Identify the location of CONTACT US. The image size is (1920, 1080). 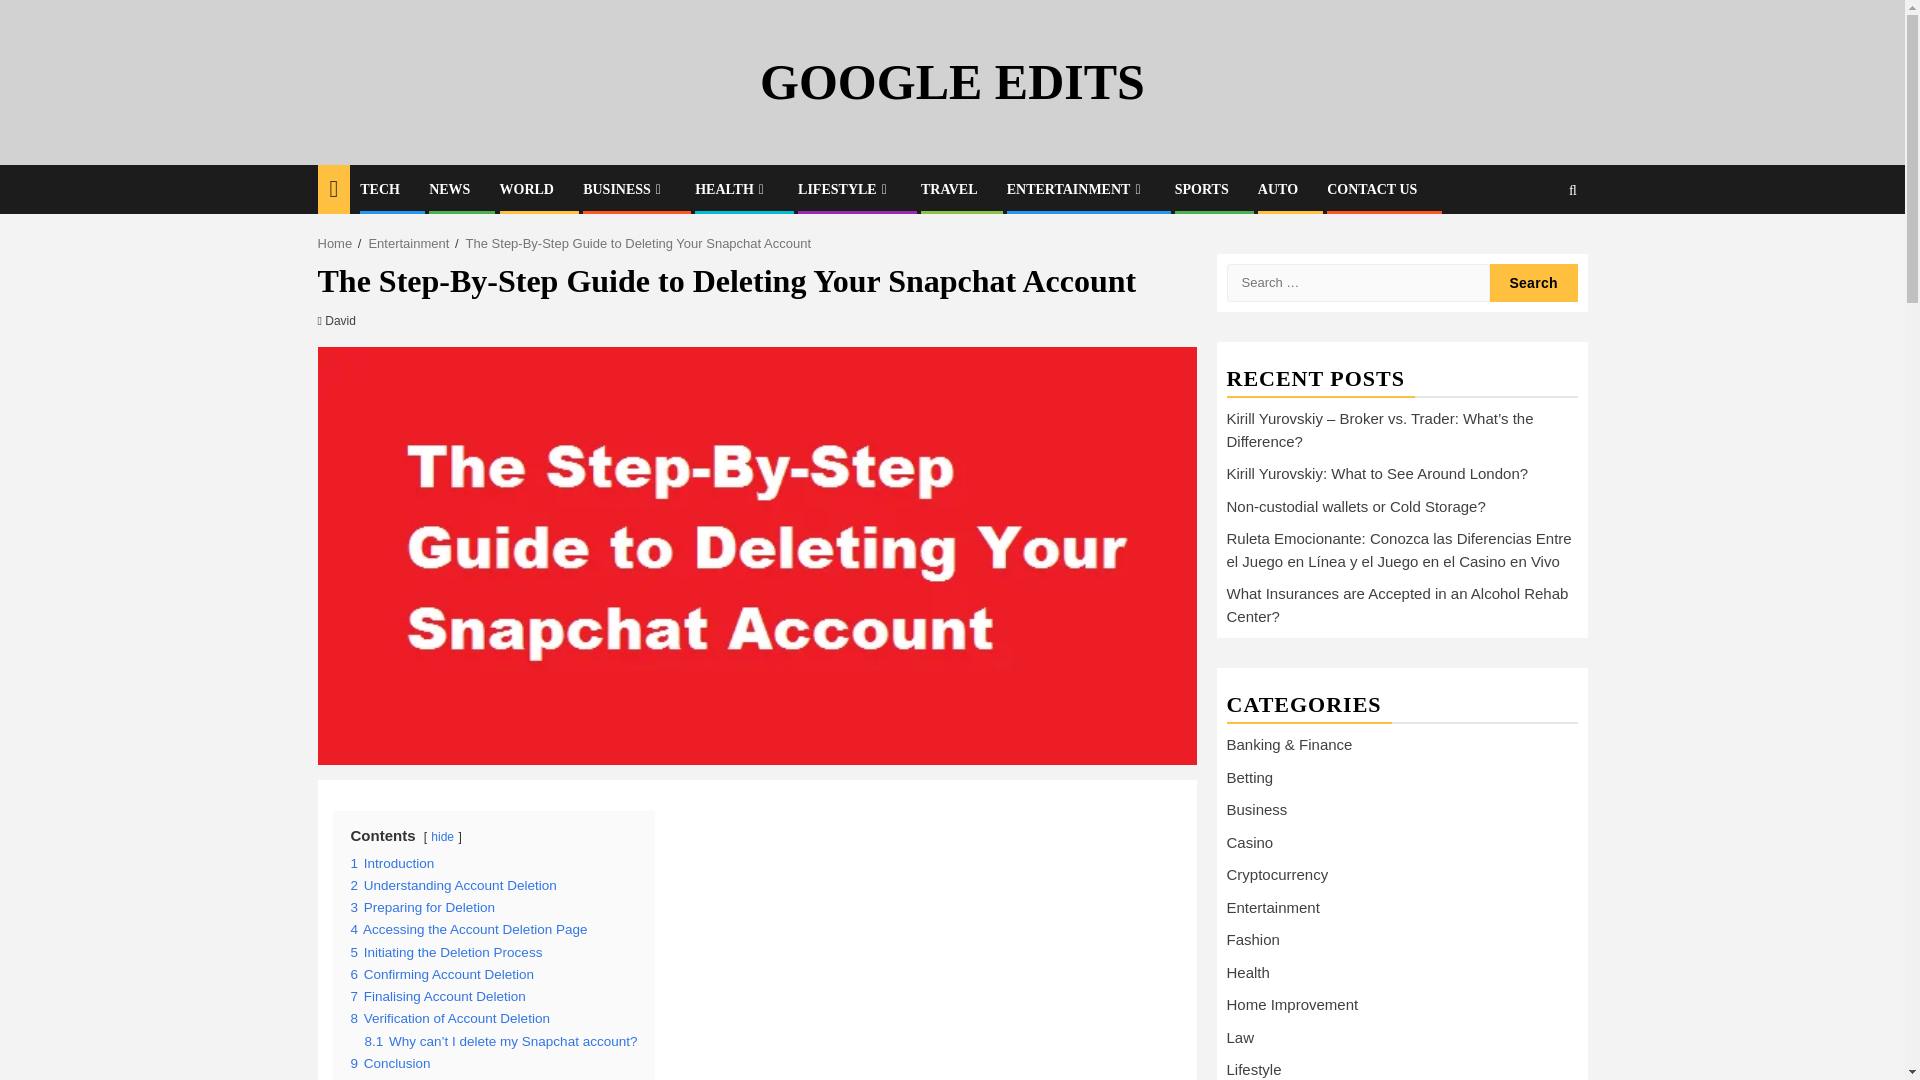
(1371, 189).